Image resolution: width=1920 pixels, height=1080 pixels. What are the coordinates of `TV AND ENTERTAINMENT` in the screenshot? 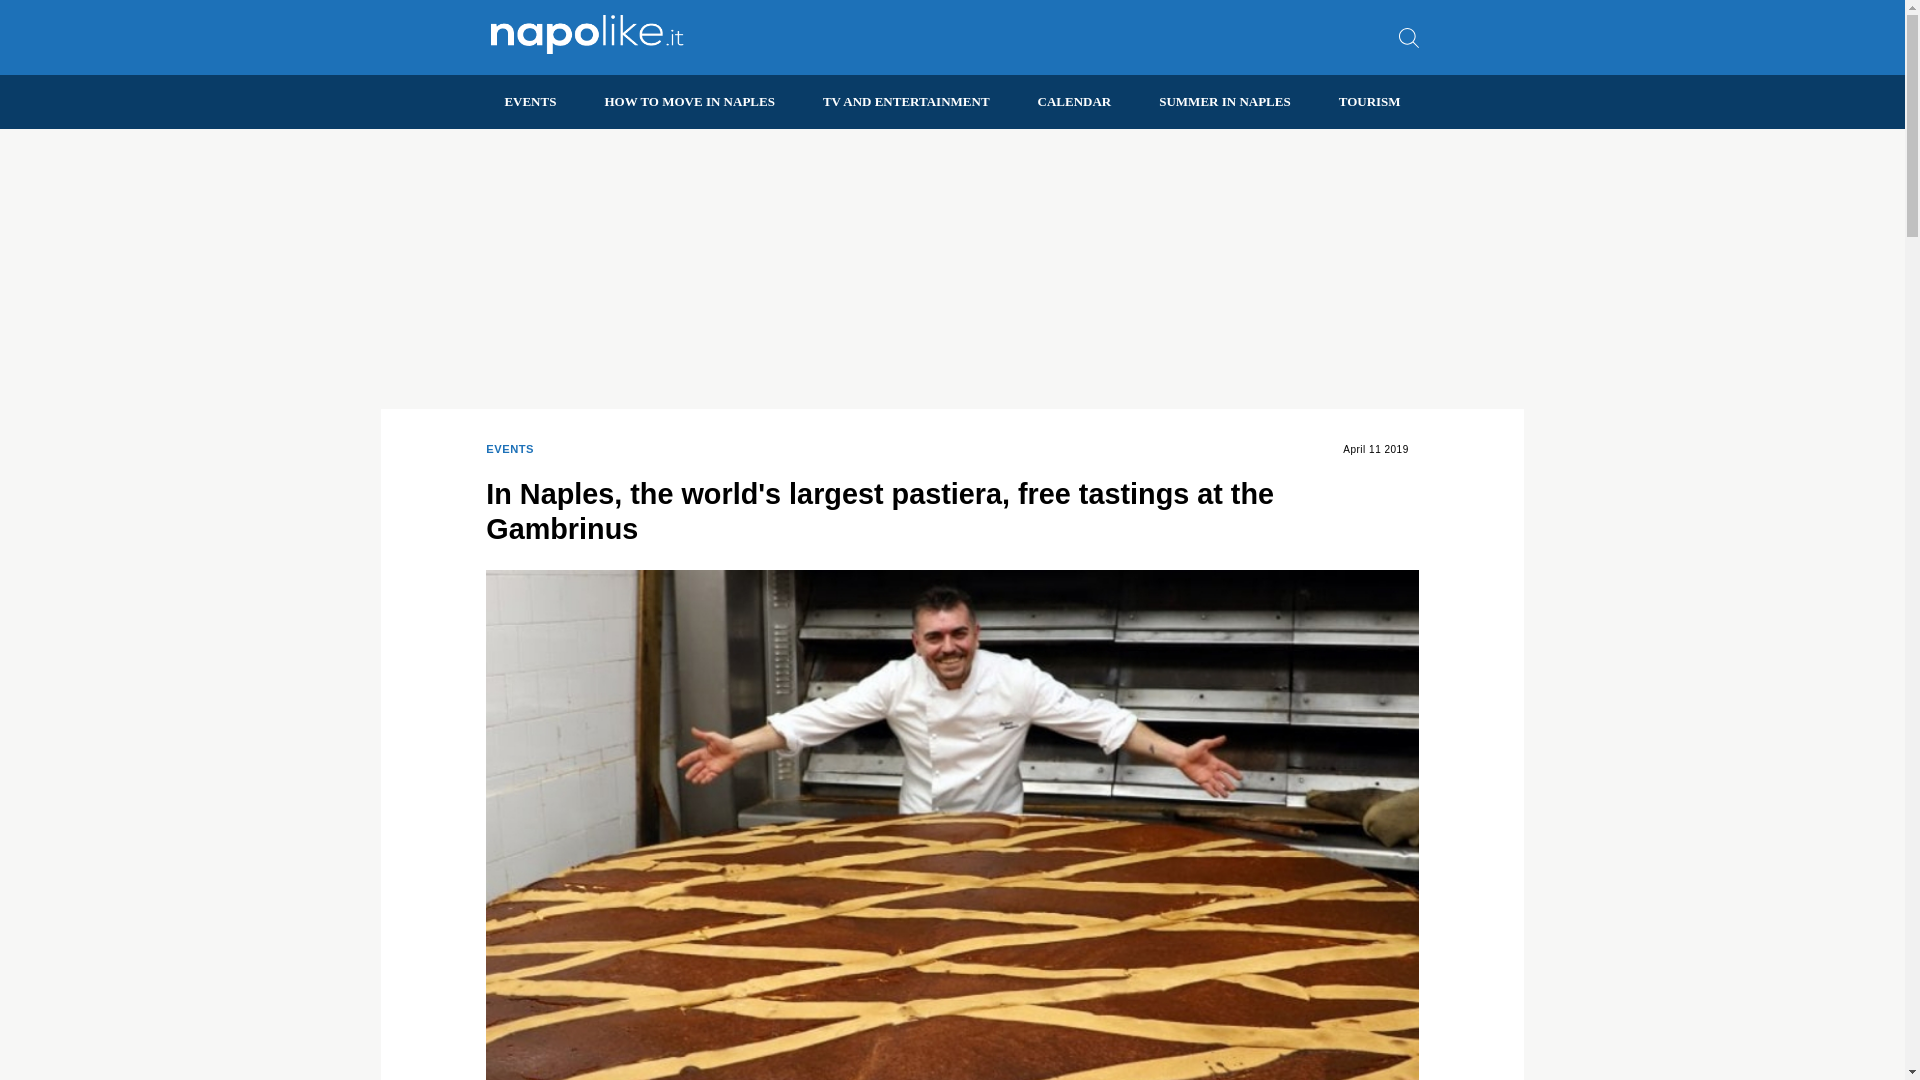 It's located at (906, 101).